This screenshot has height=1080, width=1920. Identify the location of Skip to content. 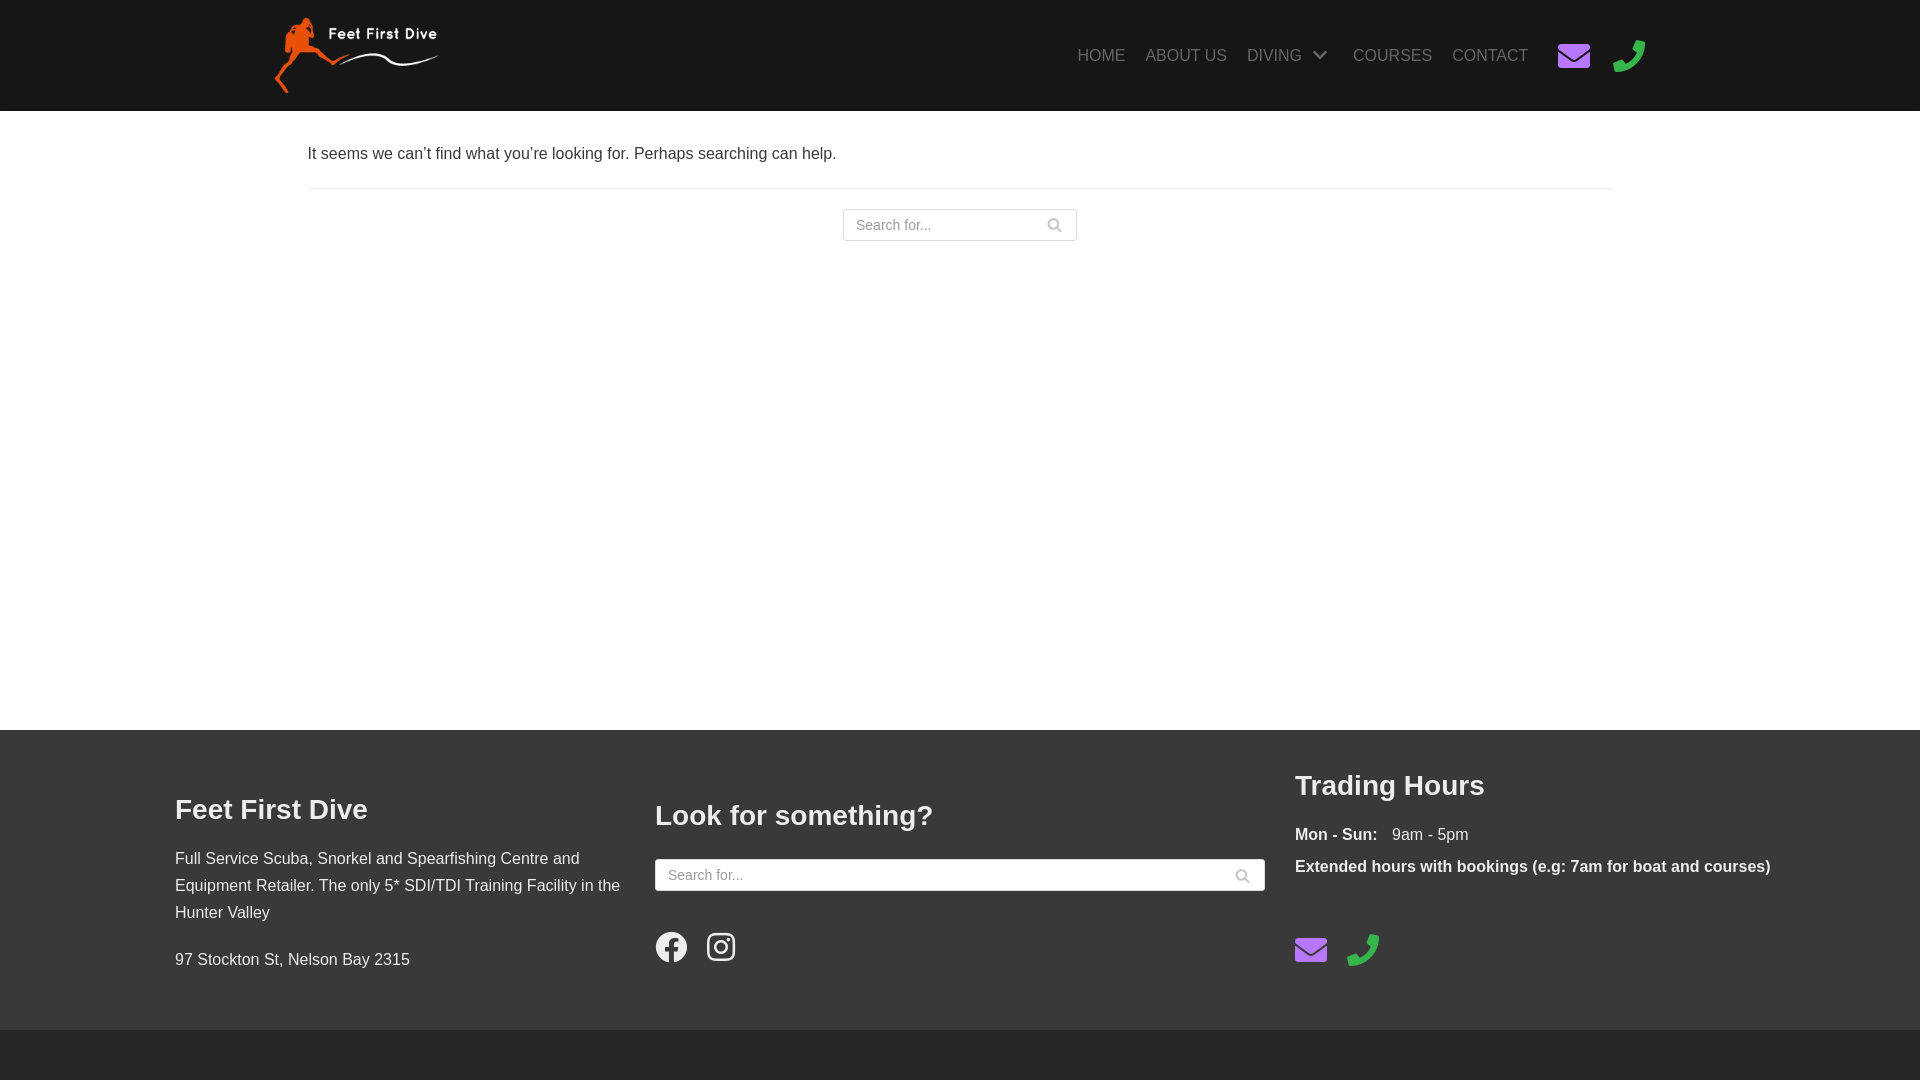
(20, 10).